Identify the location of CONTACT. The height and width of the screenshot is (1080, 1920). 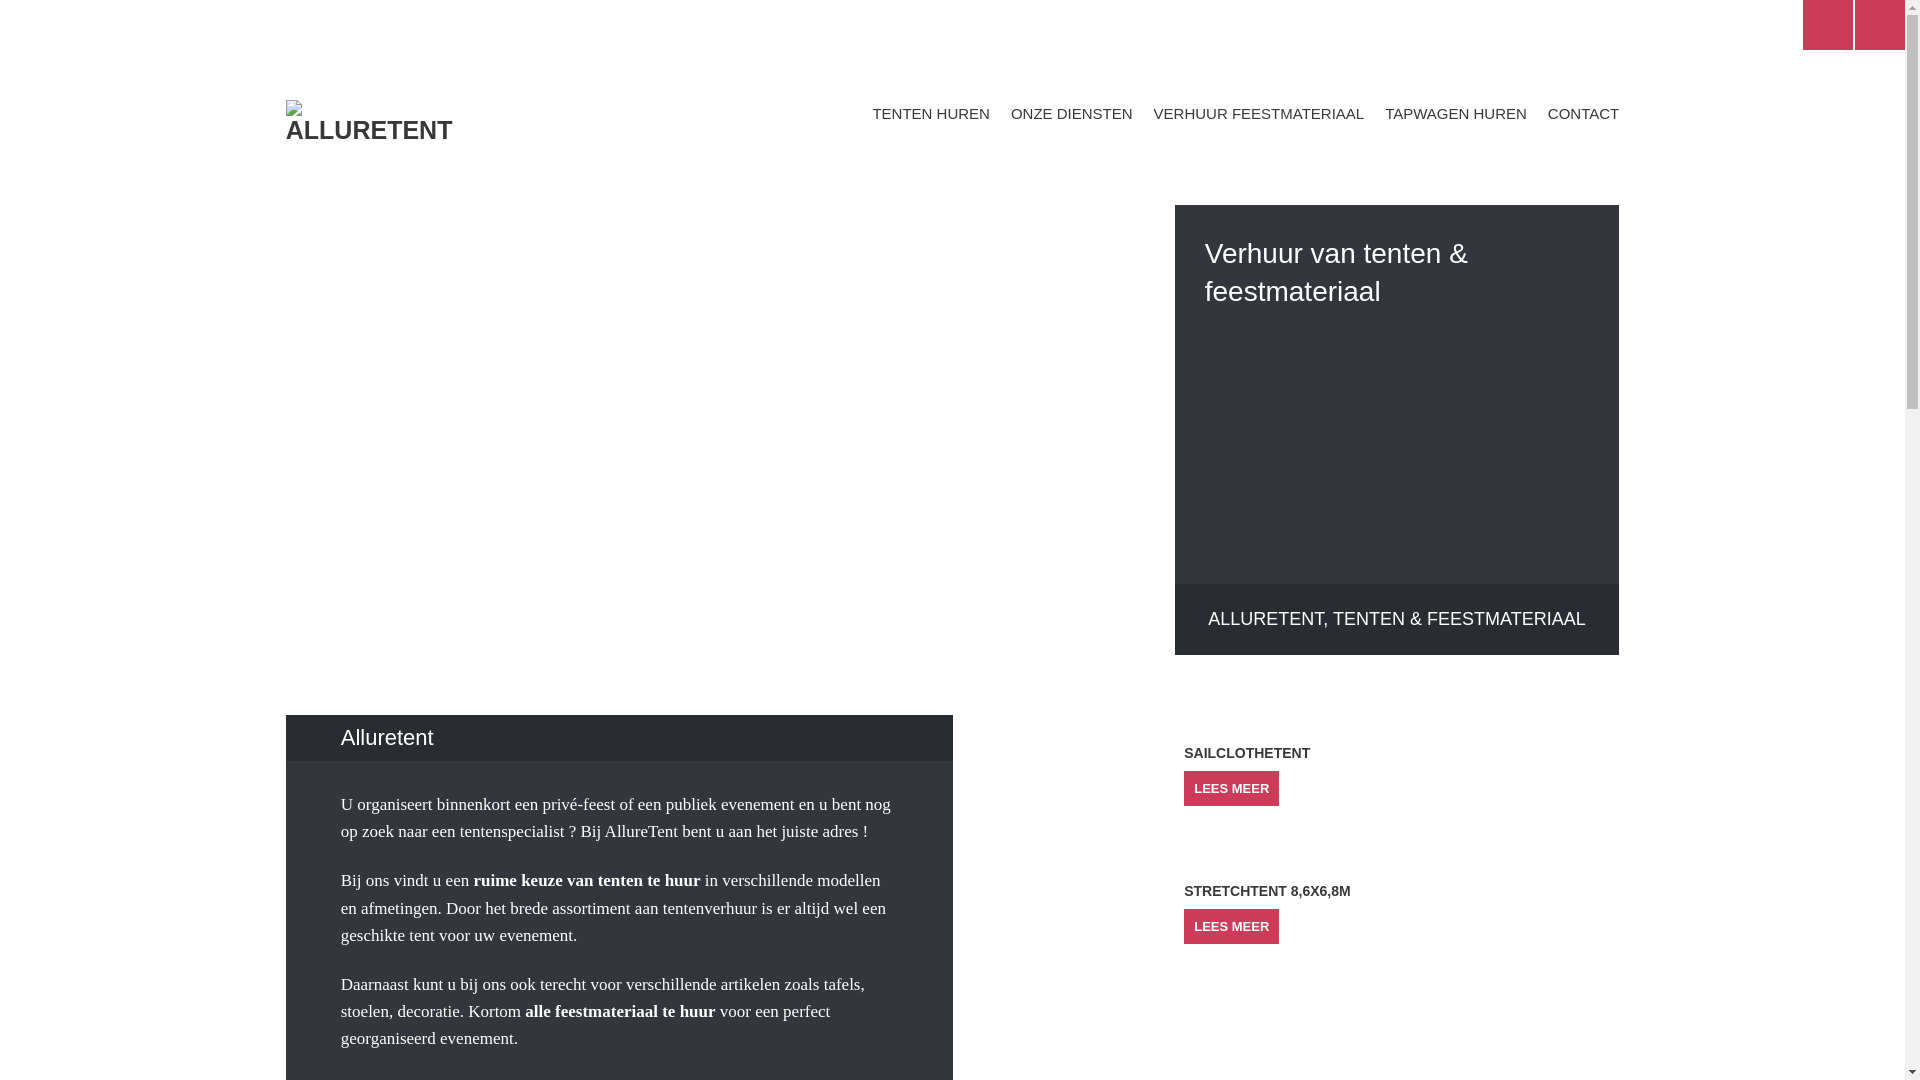
(1584, 114).